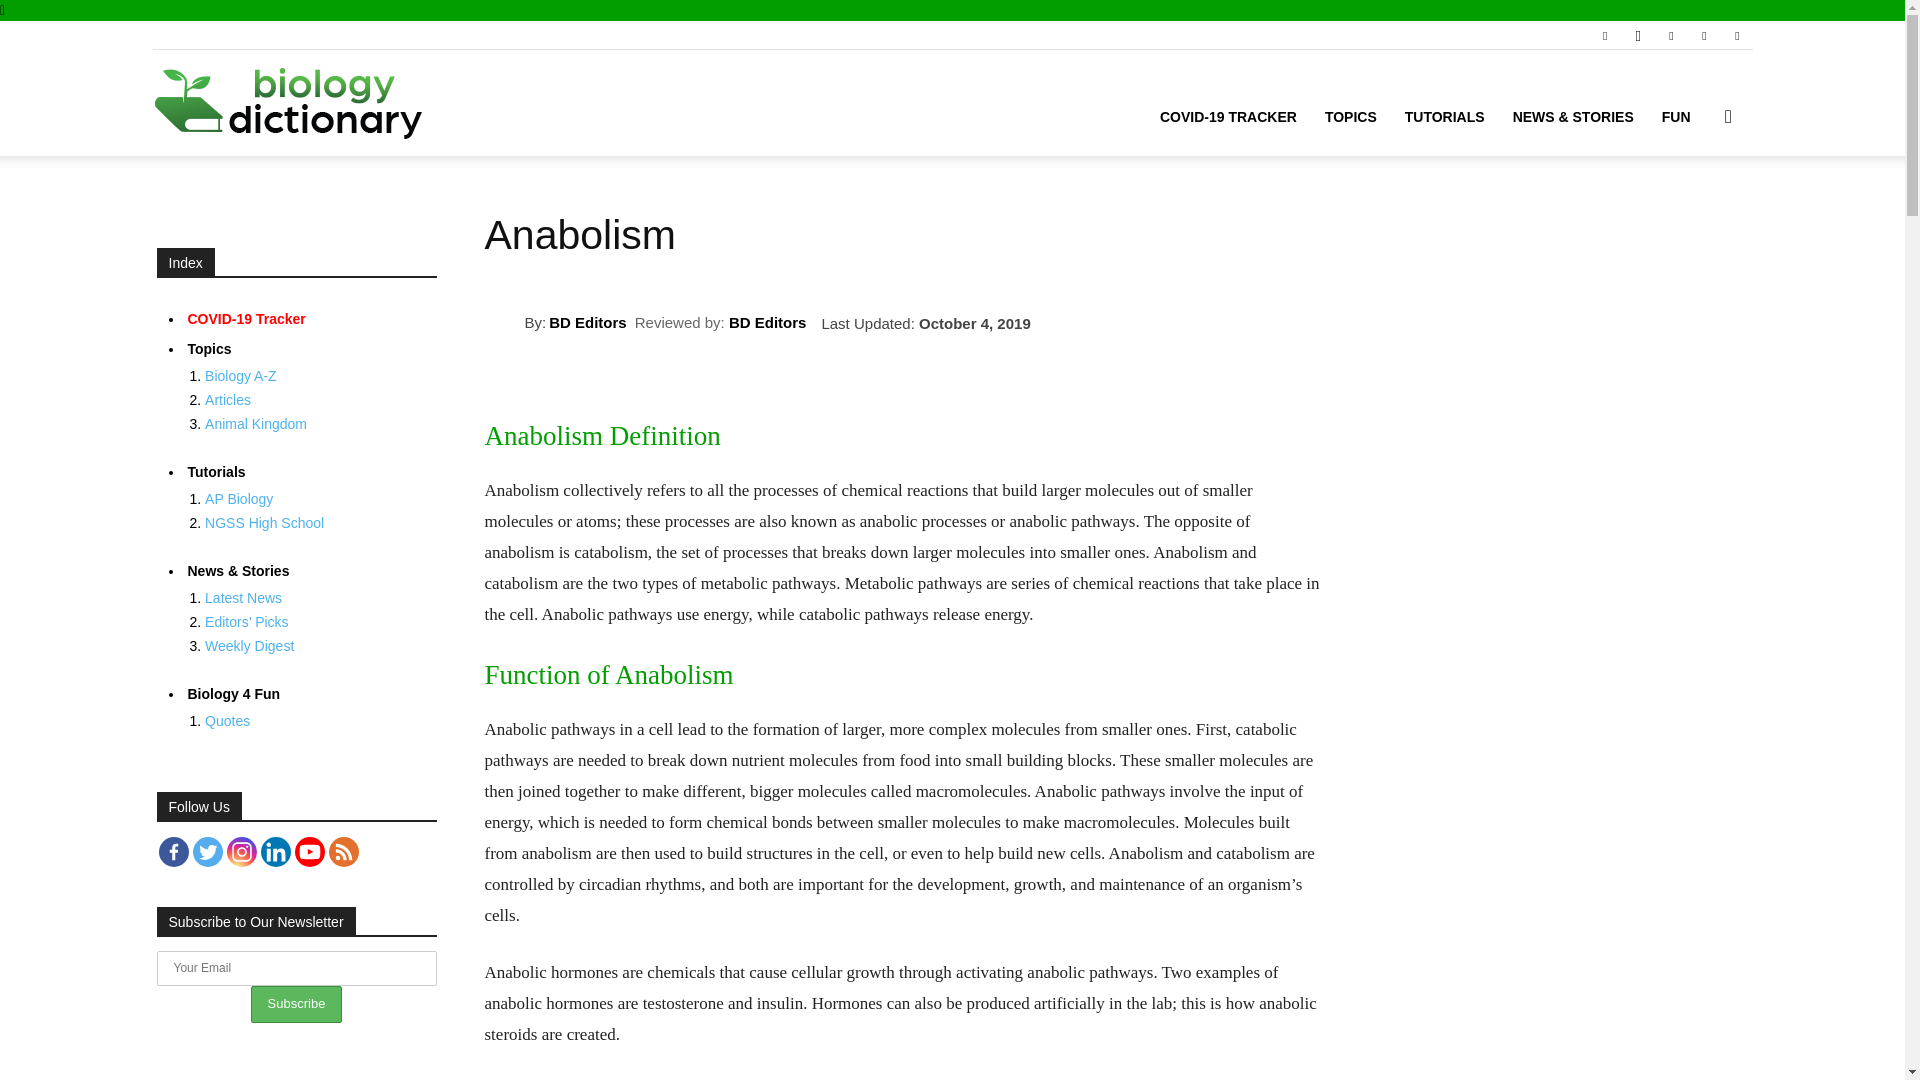 Image resolution: width=1920 pixels, height=1080 pixels. What do you see at coordinates (240, 852) in the screenshot?
I see `Instagram` at bounding box center [240, 852].